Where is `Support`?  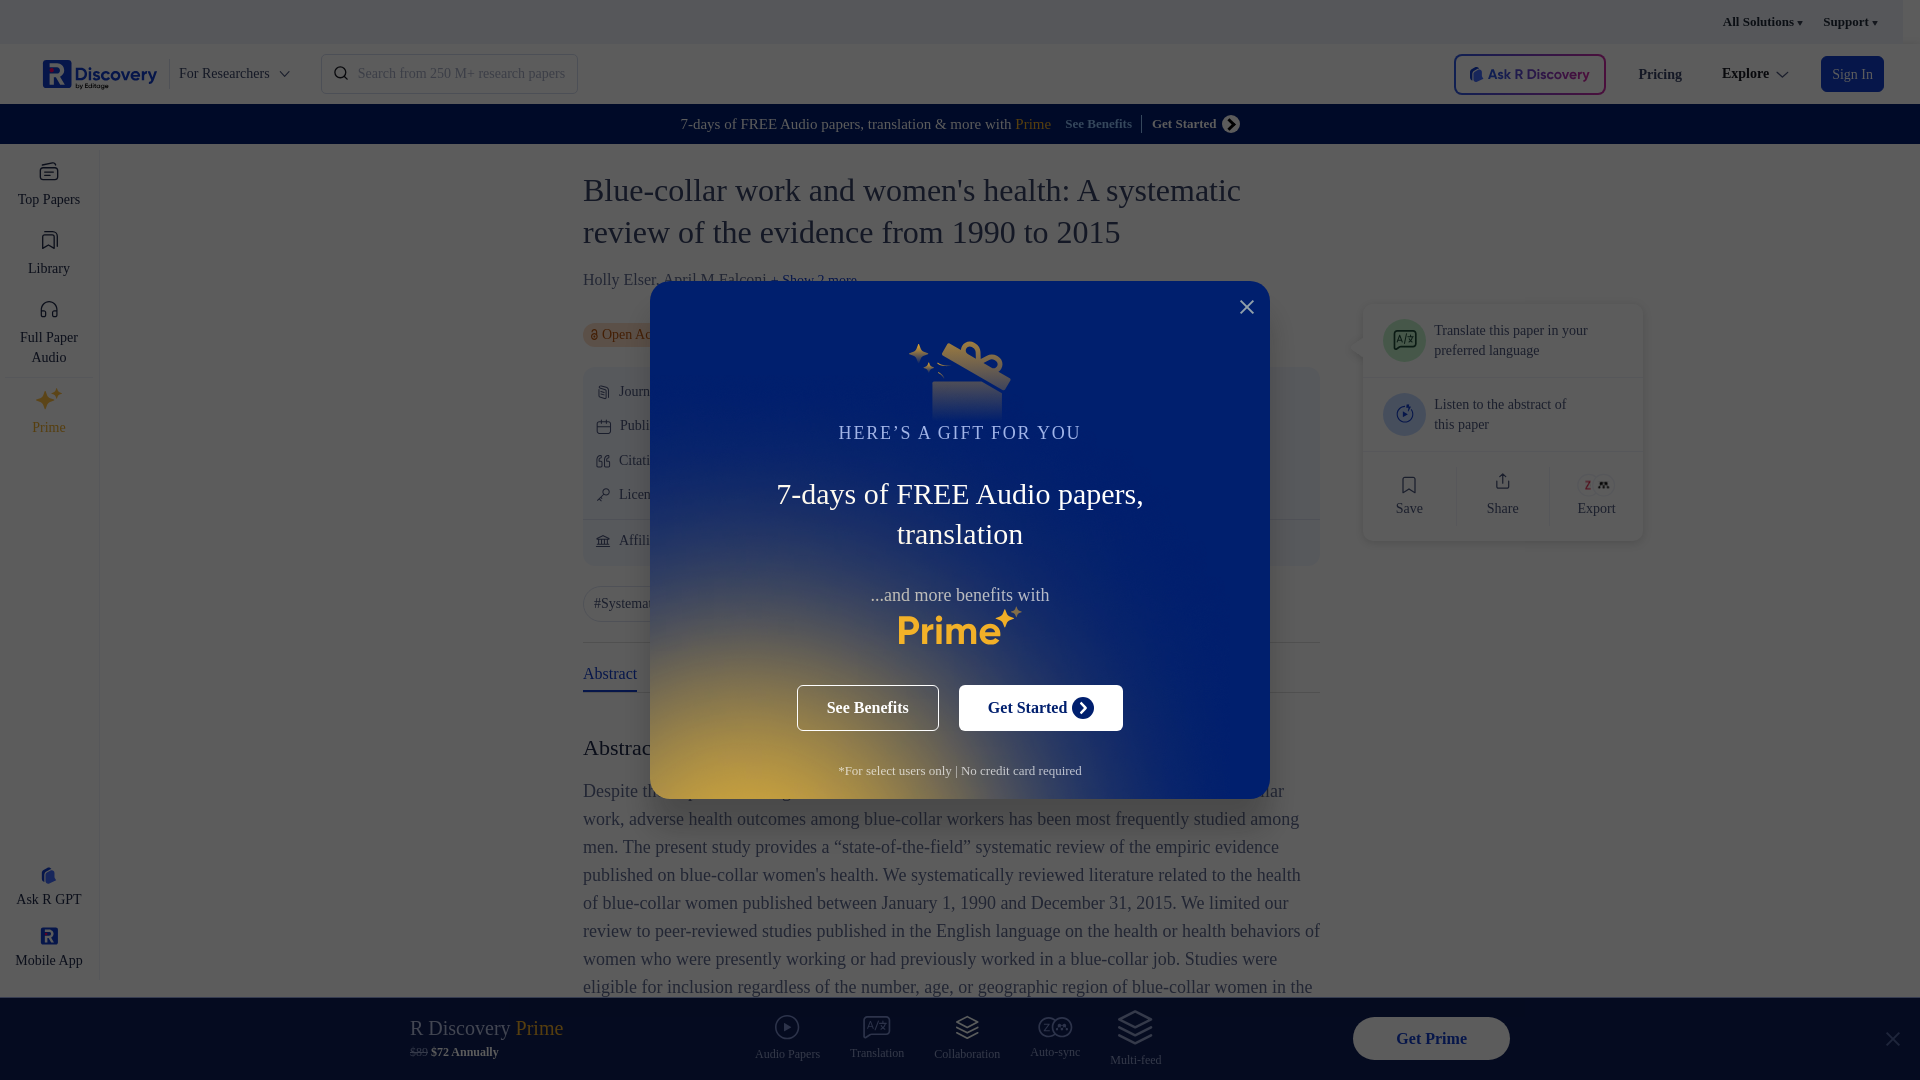
Support is located at coordinates (1850, 22).